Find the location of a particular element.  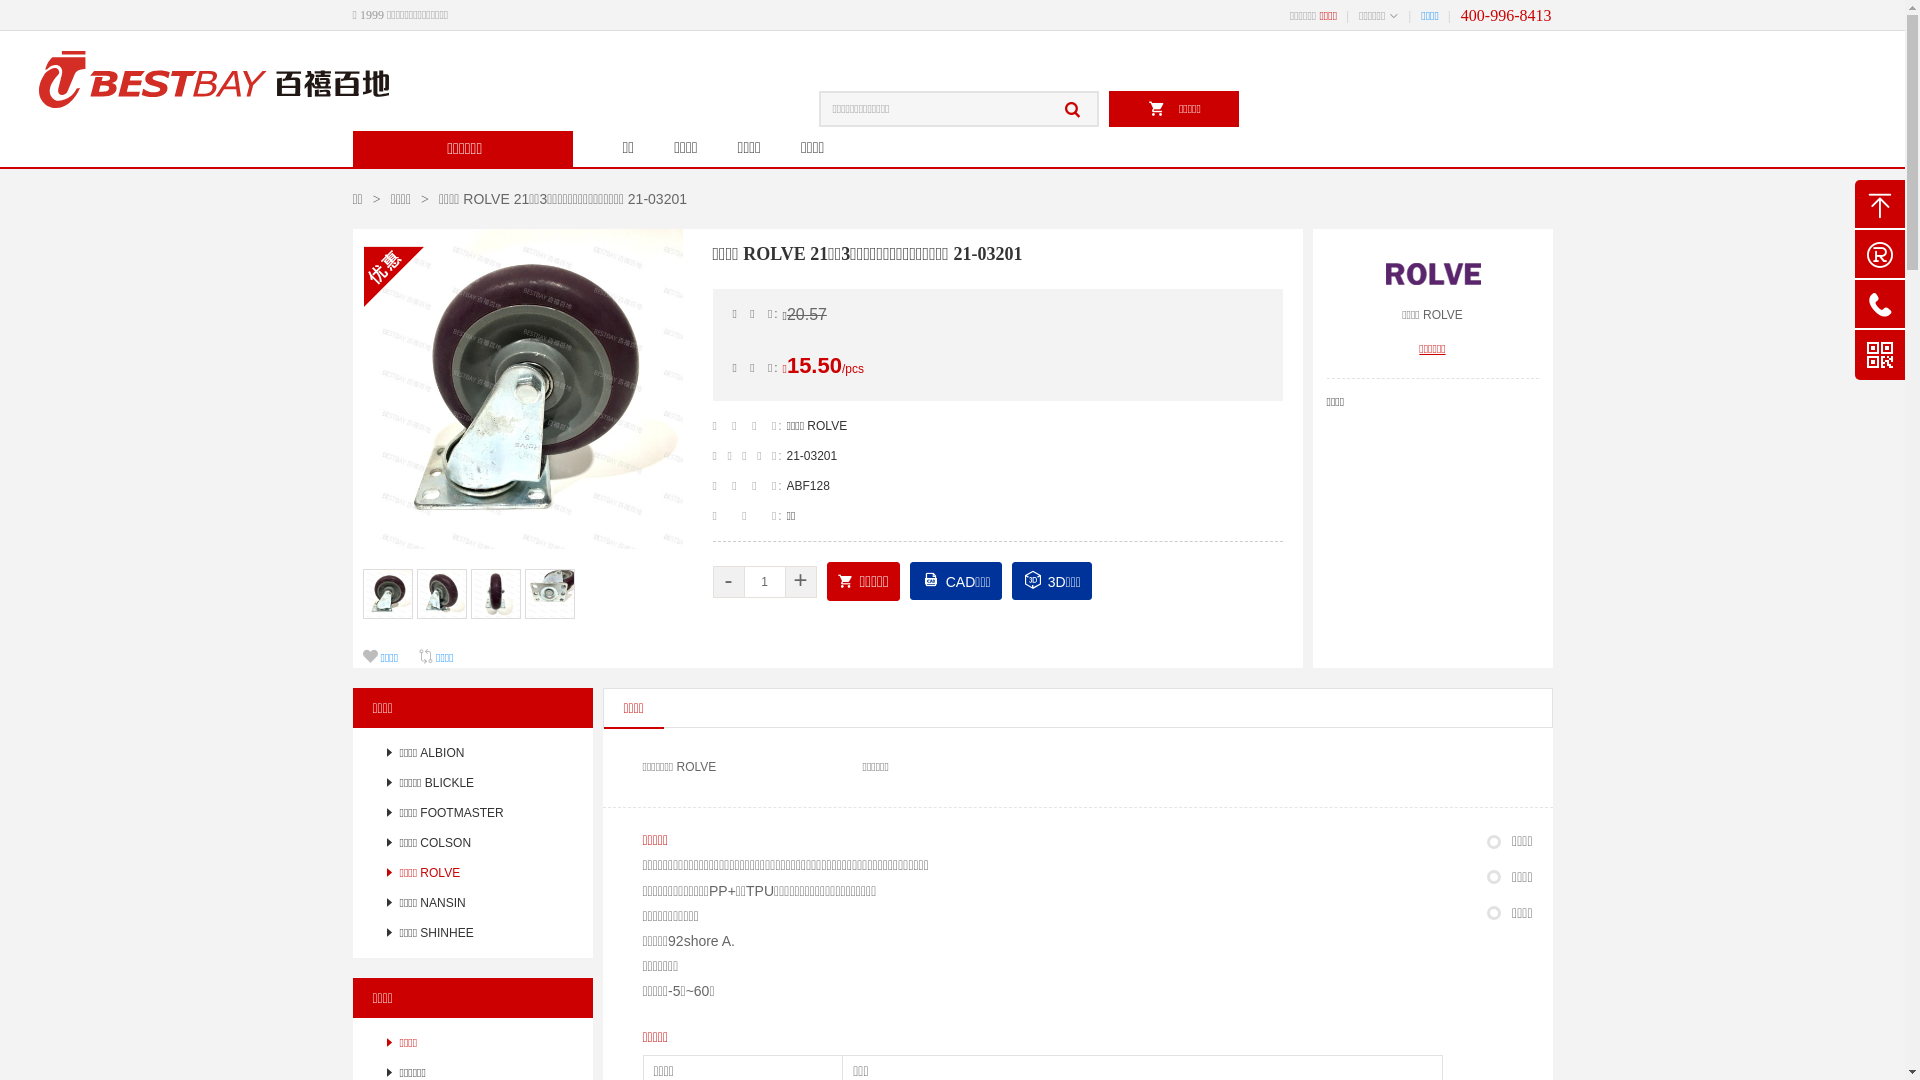

+ is located at coordinates (800, 582).